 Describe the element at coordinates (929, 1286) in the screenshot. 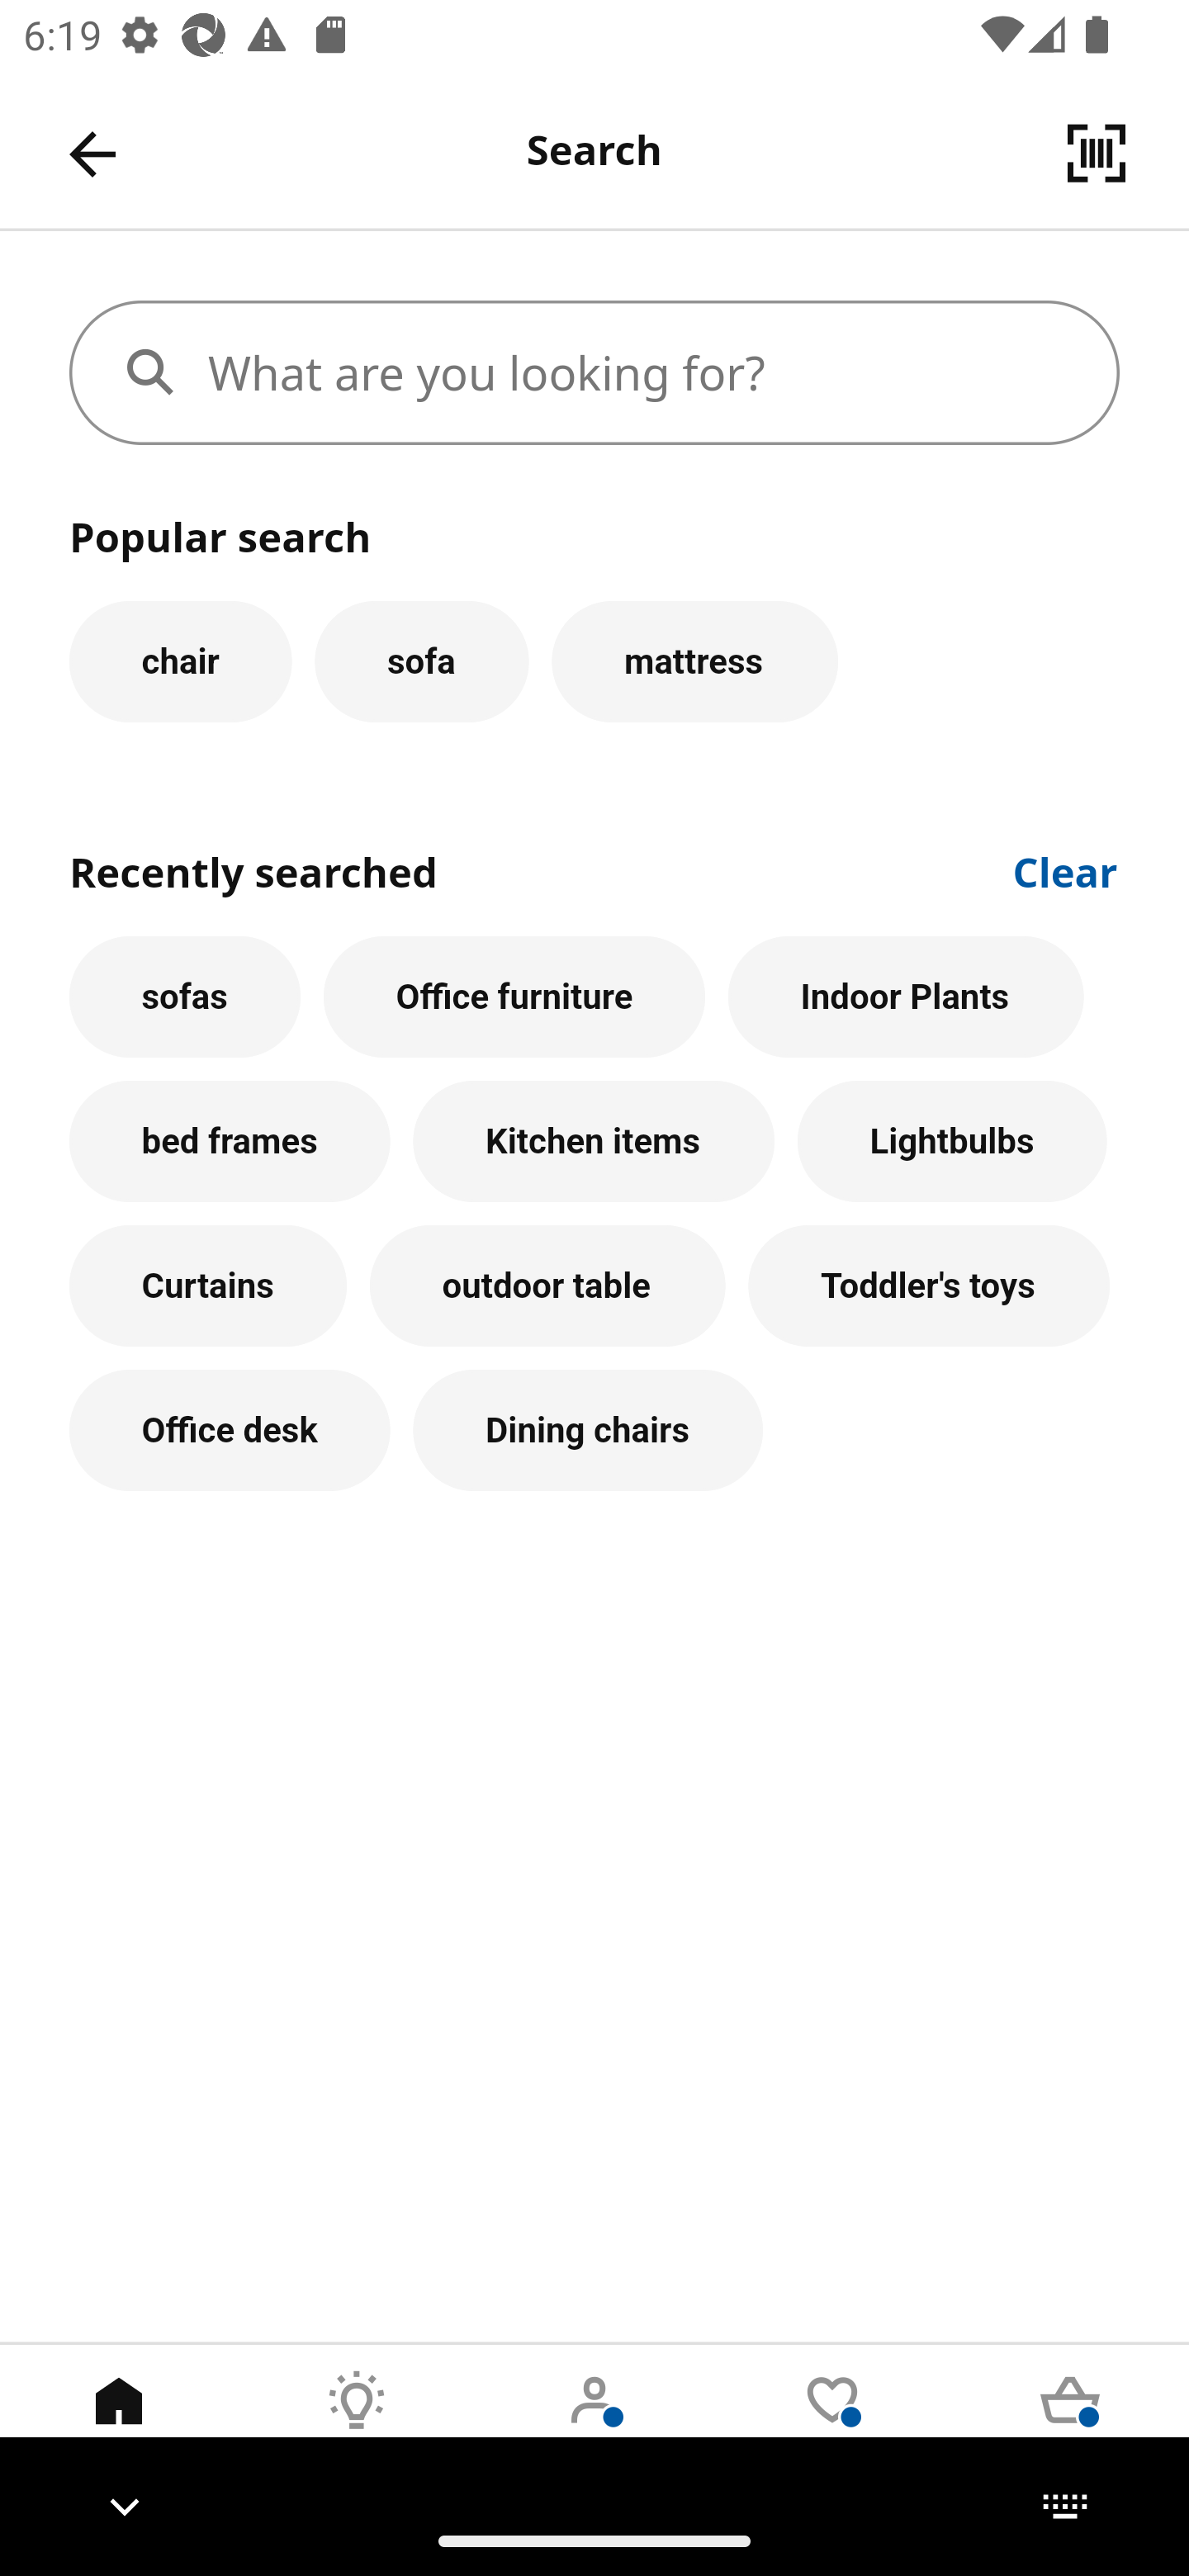

I see `Toddler's toys` at that location.